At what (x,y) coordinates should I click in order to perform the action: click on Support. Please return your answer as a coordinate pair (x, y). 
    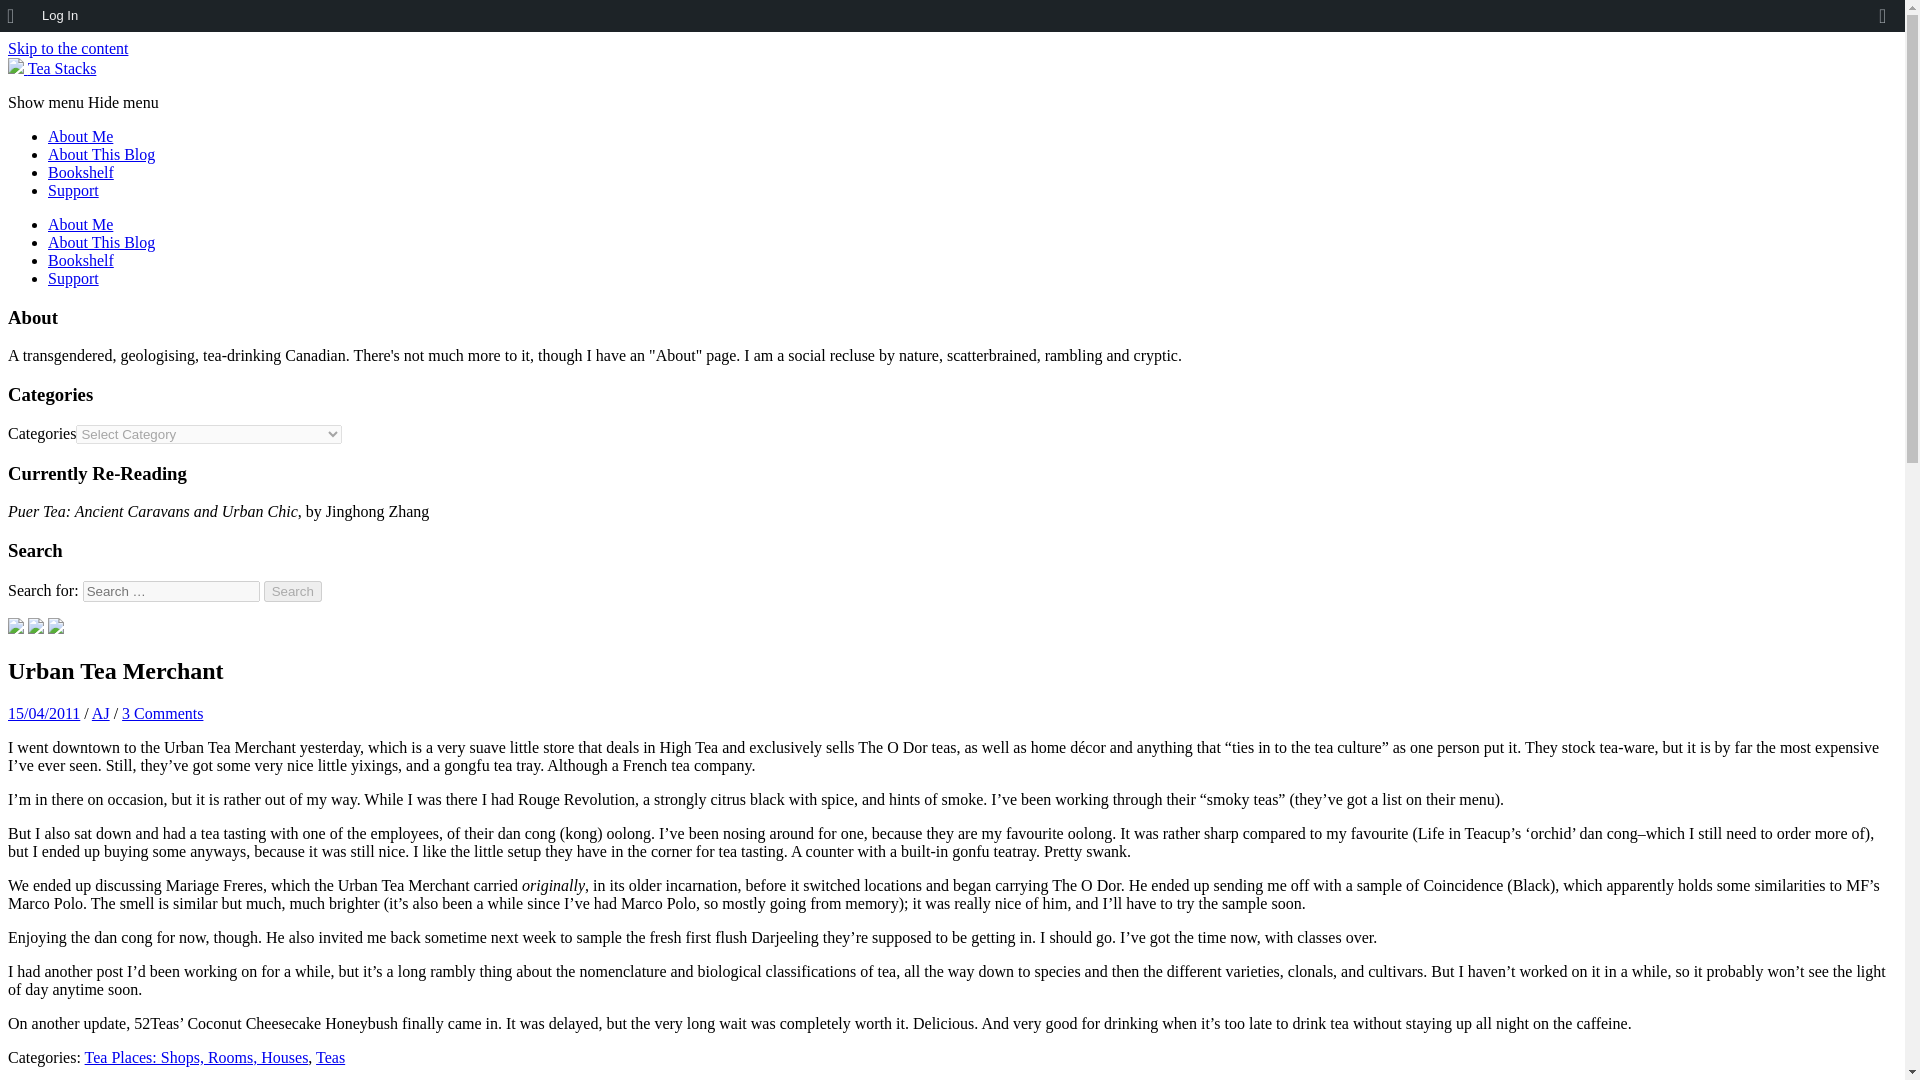
    Looking at the image, I should click on (74, 190).